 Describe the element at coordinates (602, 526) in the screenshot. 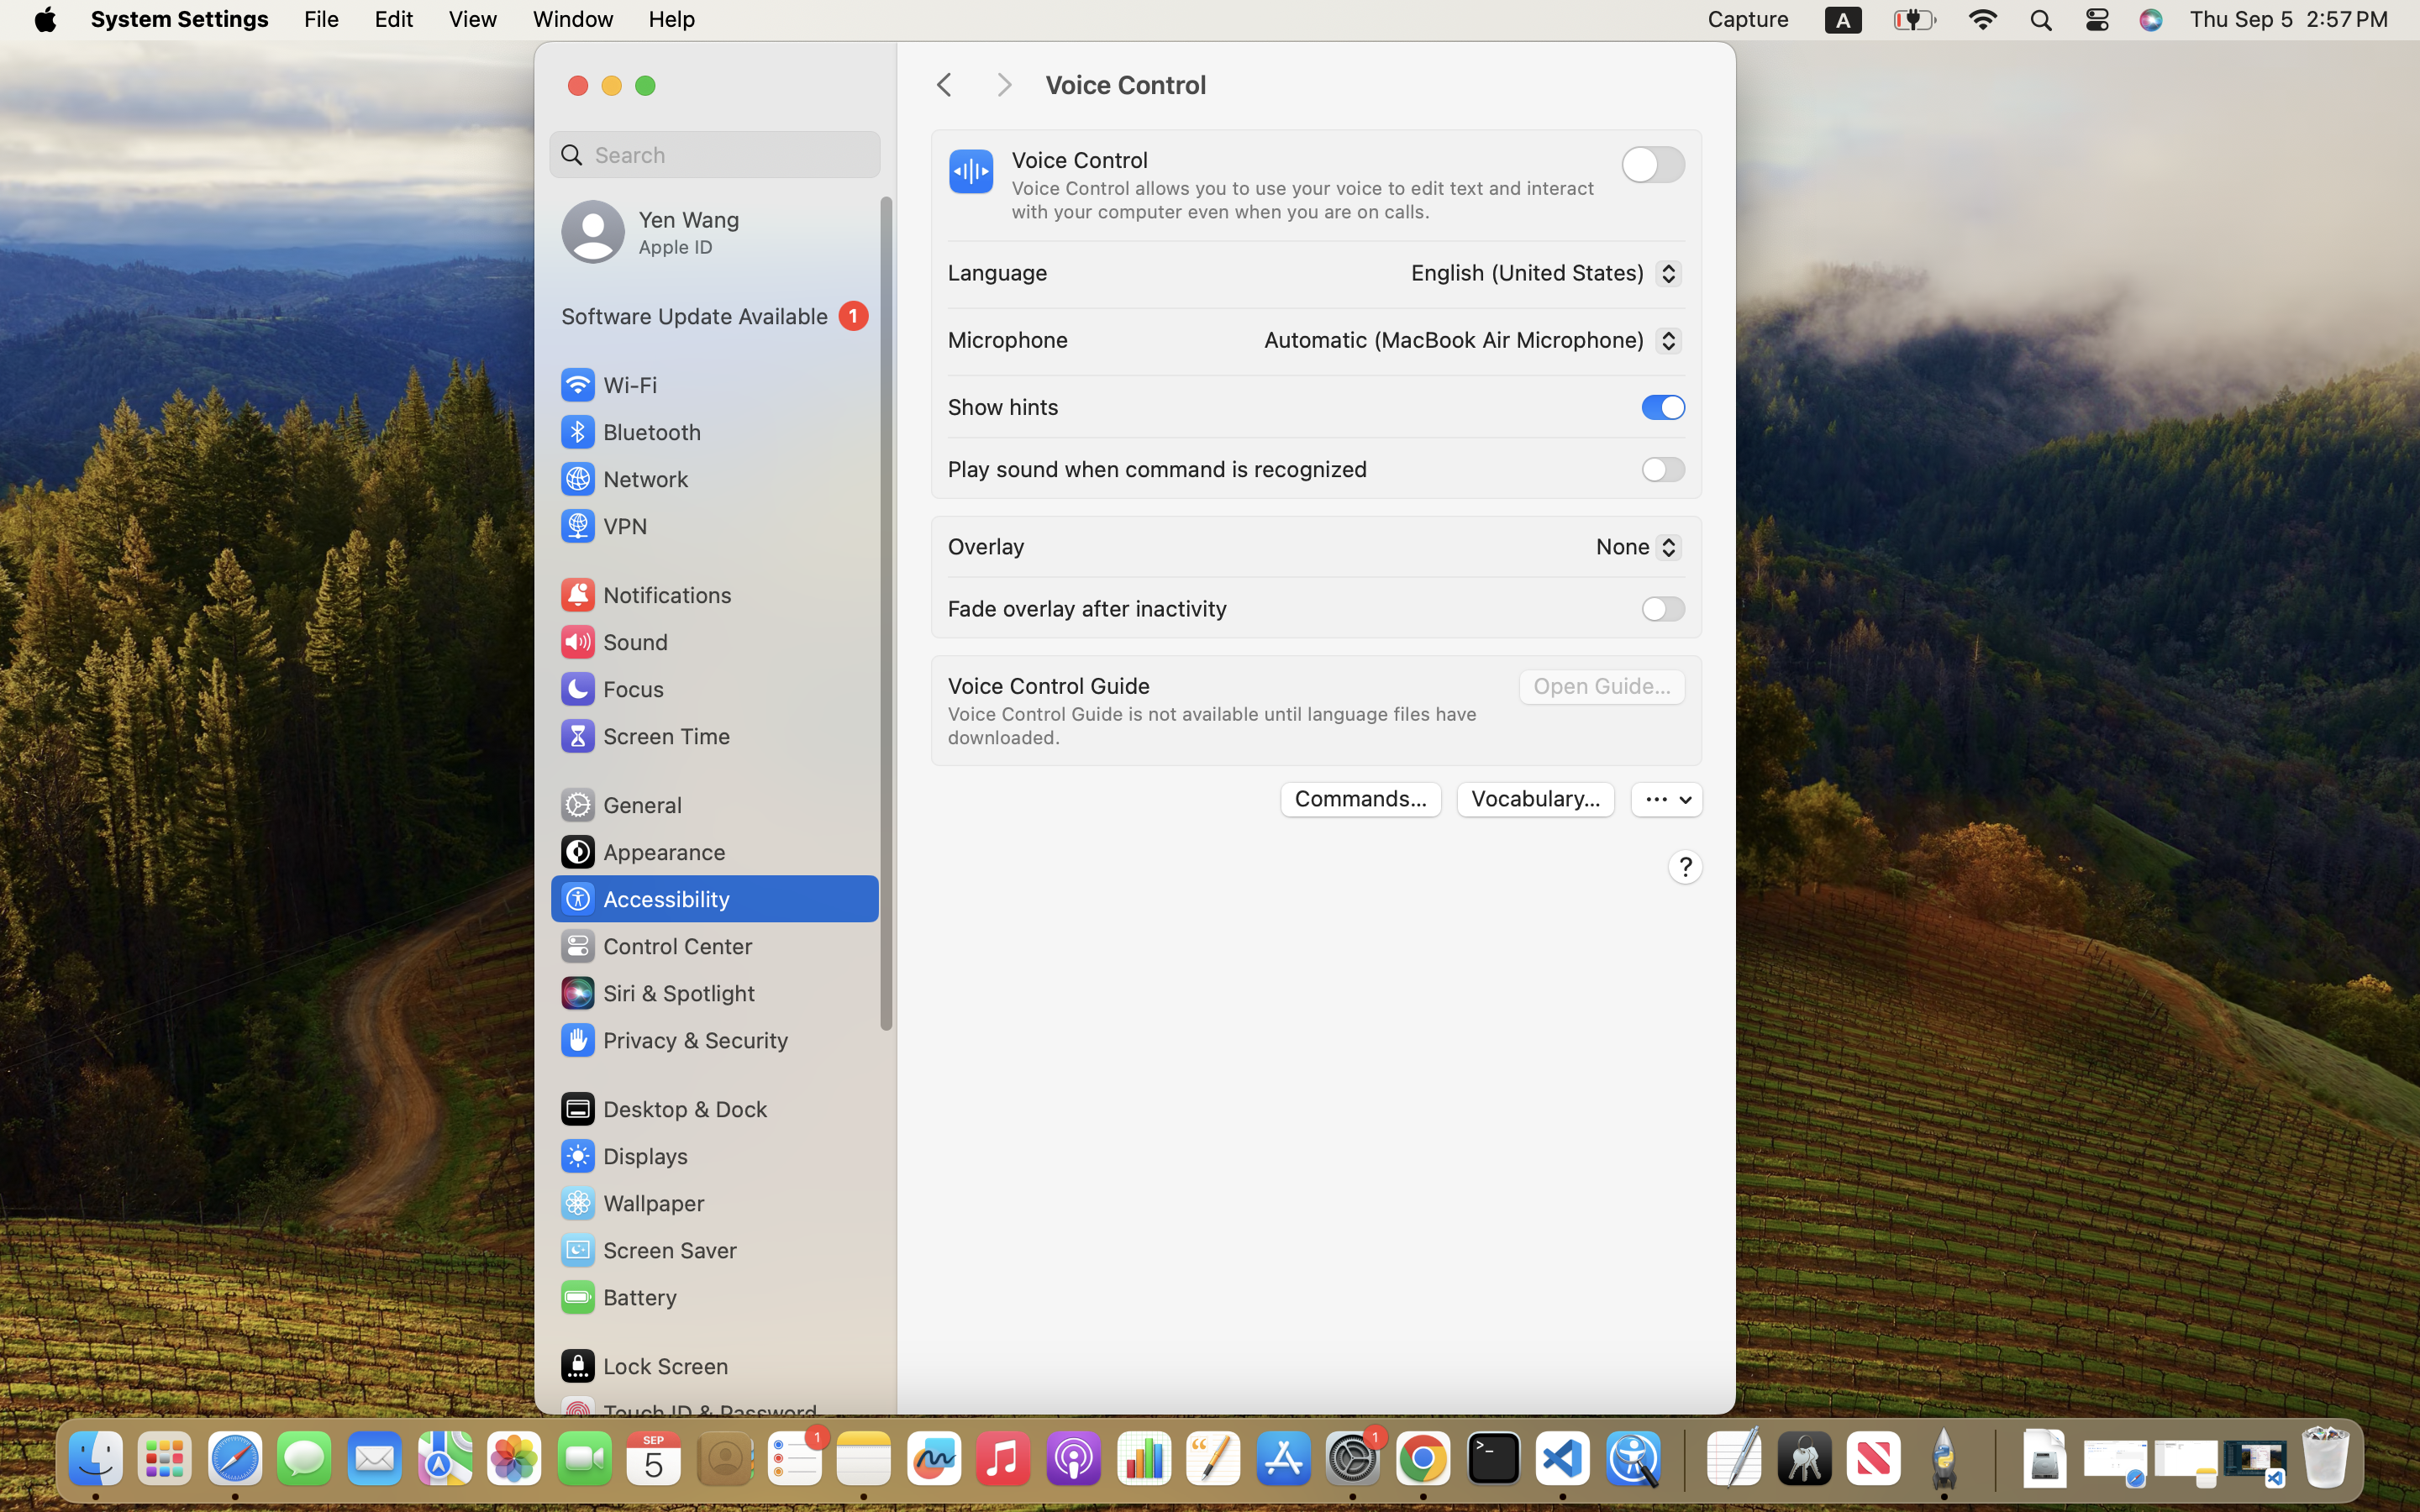

I see `VPN` at that location.